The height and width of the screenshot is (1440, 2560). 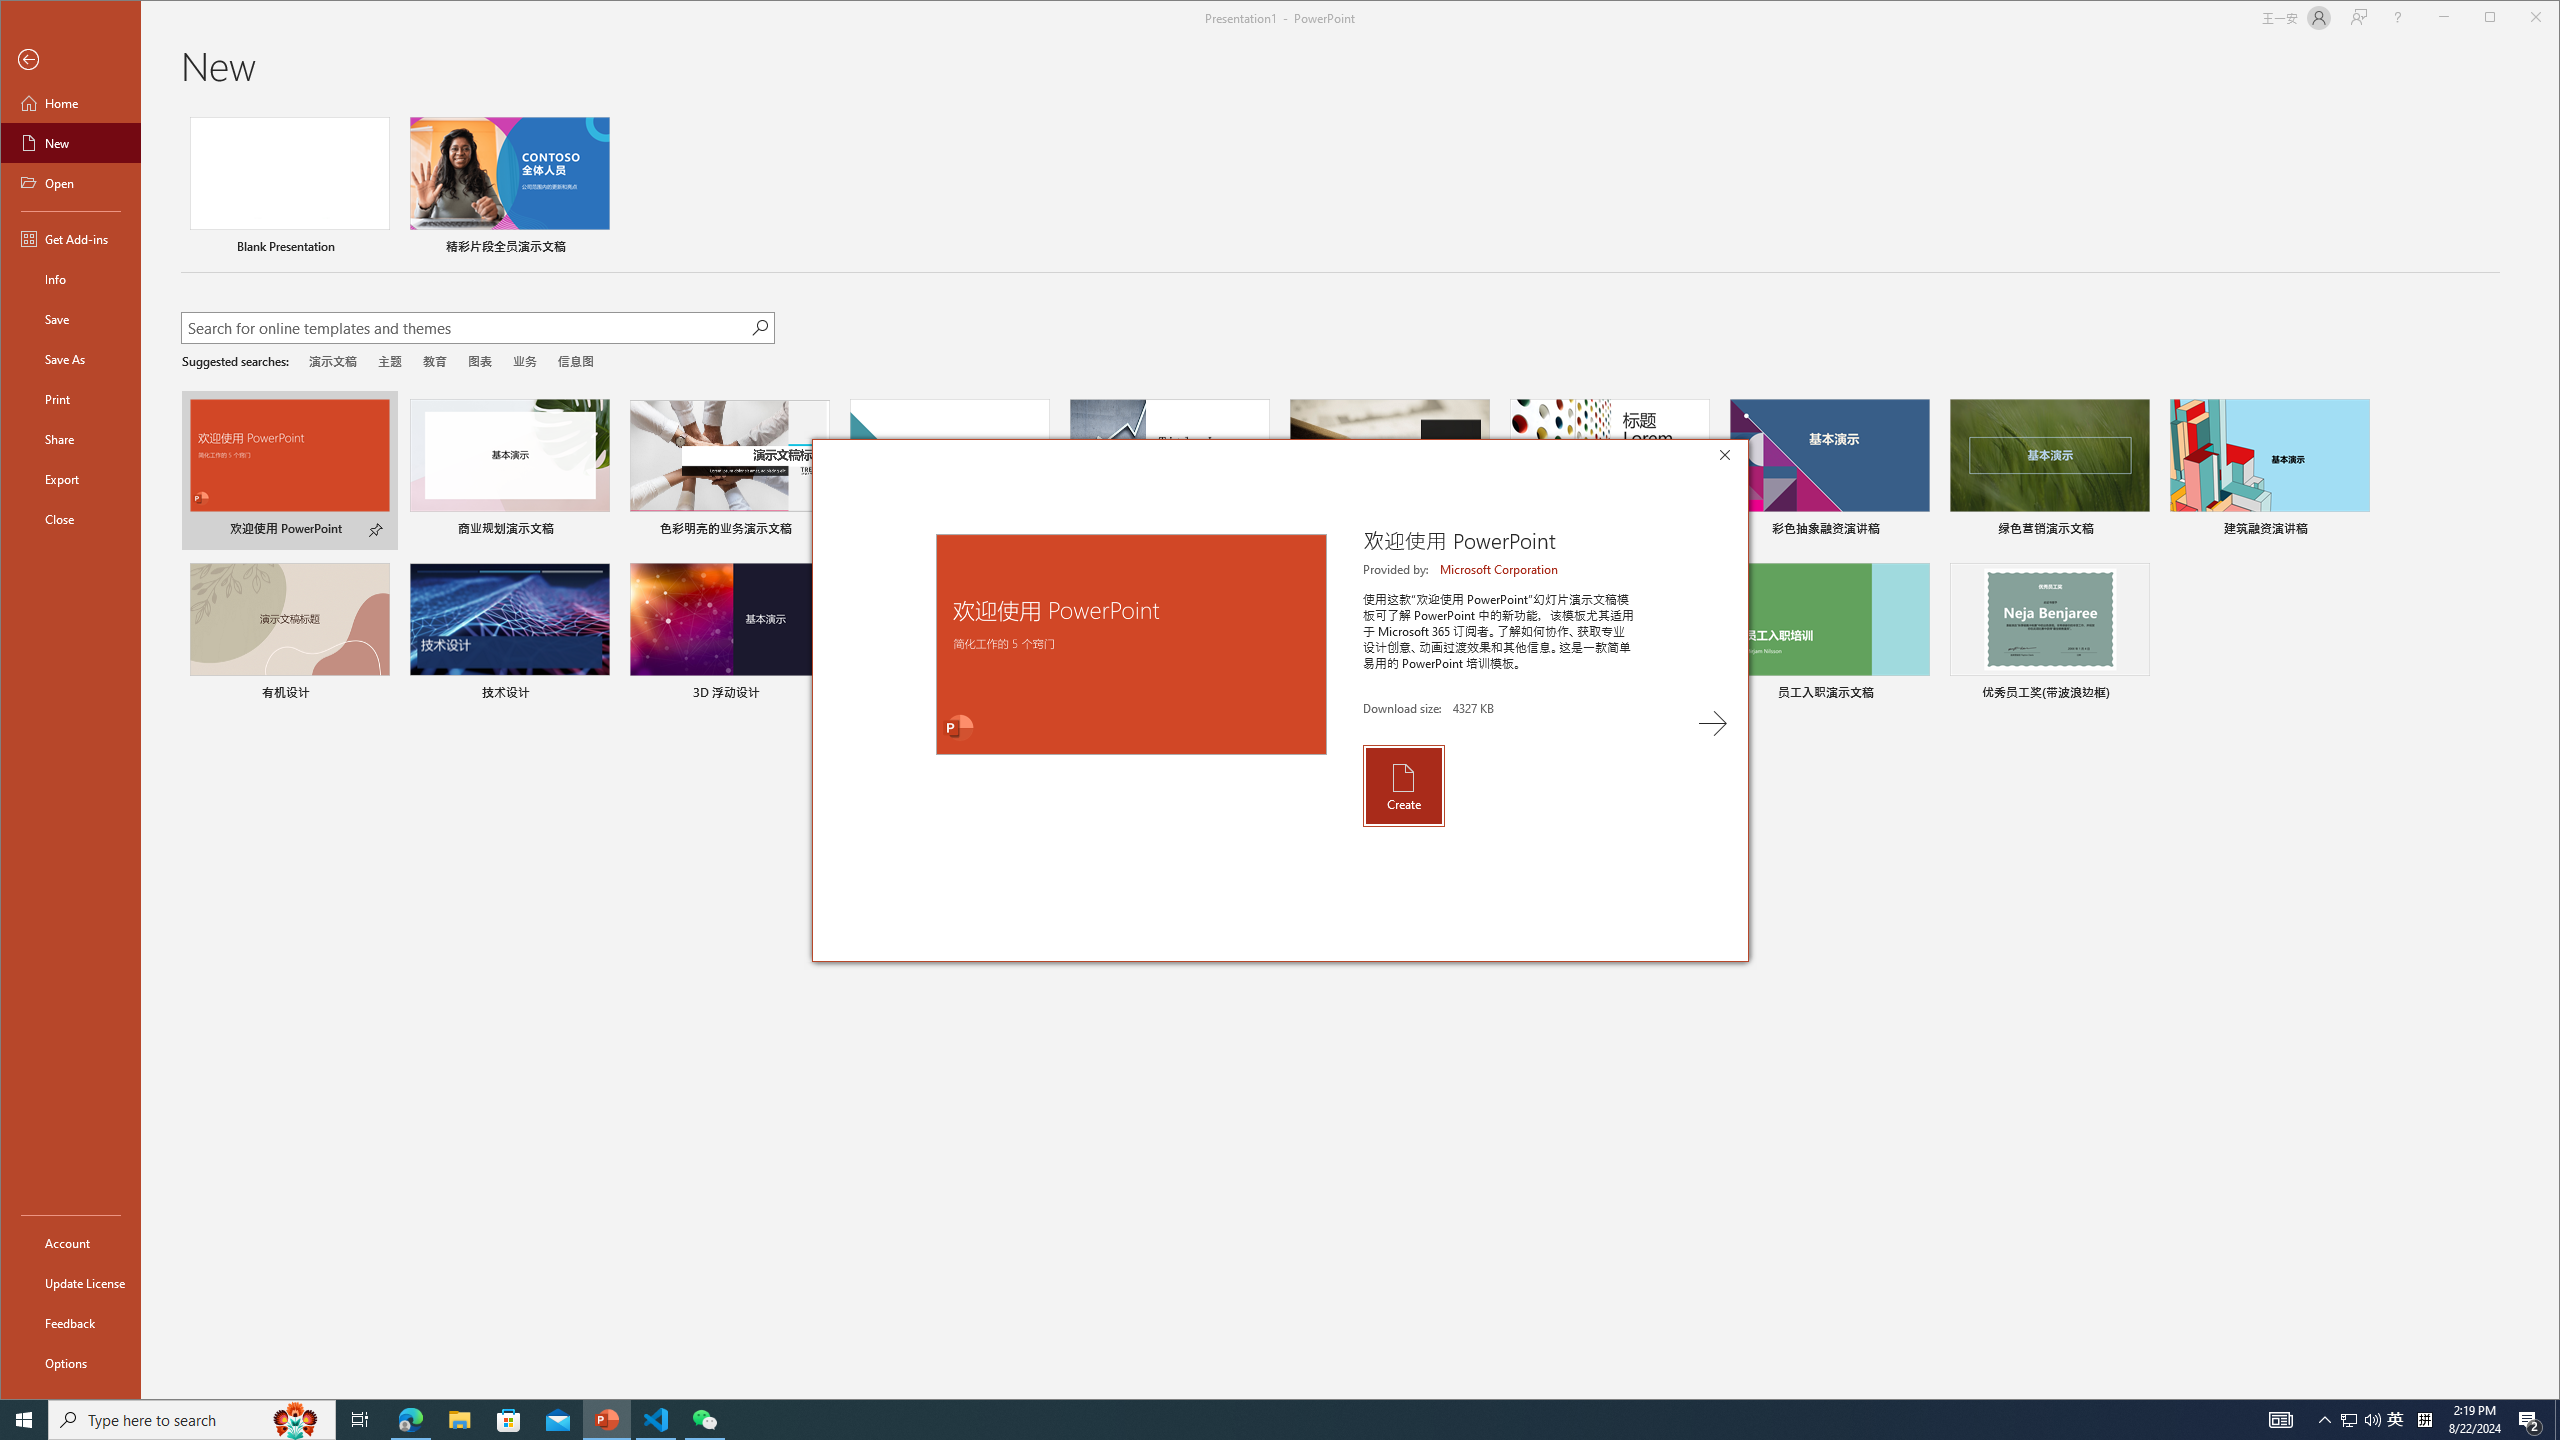 What do you see at coordinates (70, 279) in the screenshot?
I see `Microsoft Edge - 1 running window` at bounding box center [70, 279].